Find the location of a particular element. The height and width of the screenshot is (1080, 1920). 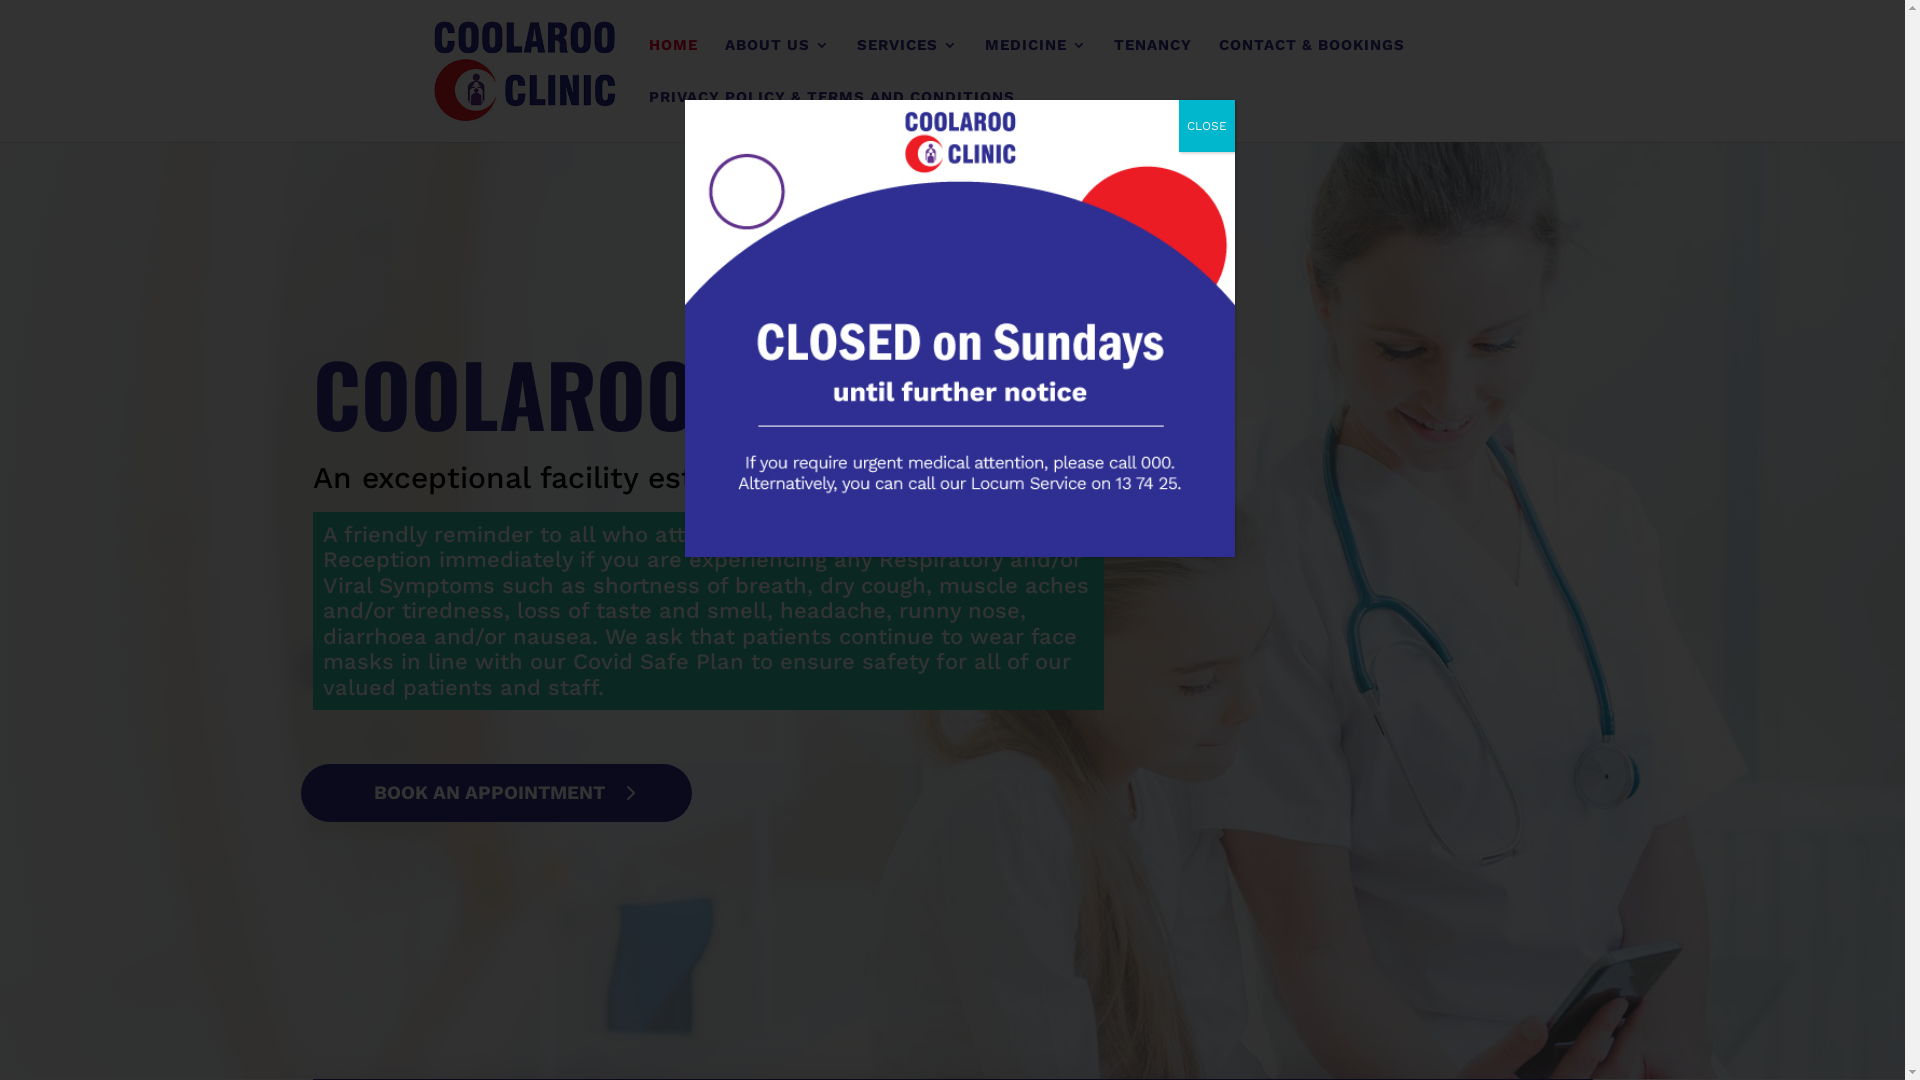

CONTACT & BOOKINGS is located at coordinates (1312, 64).